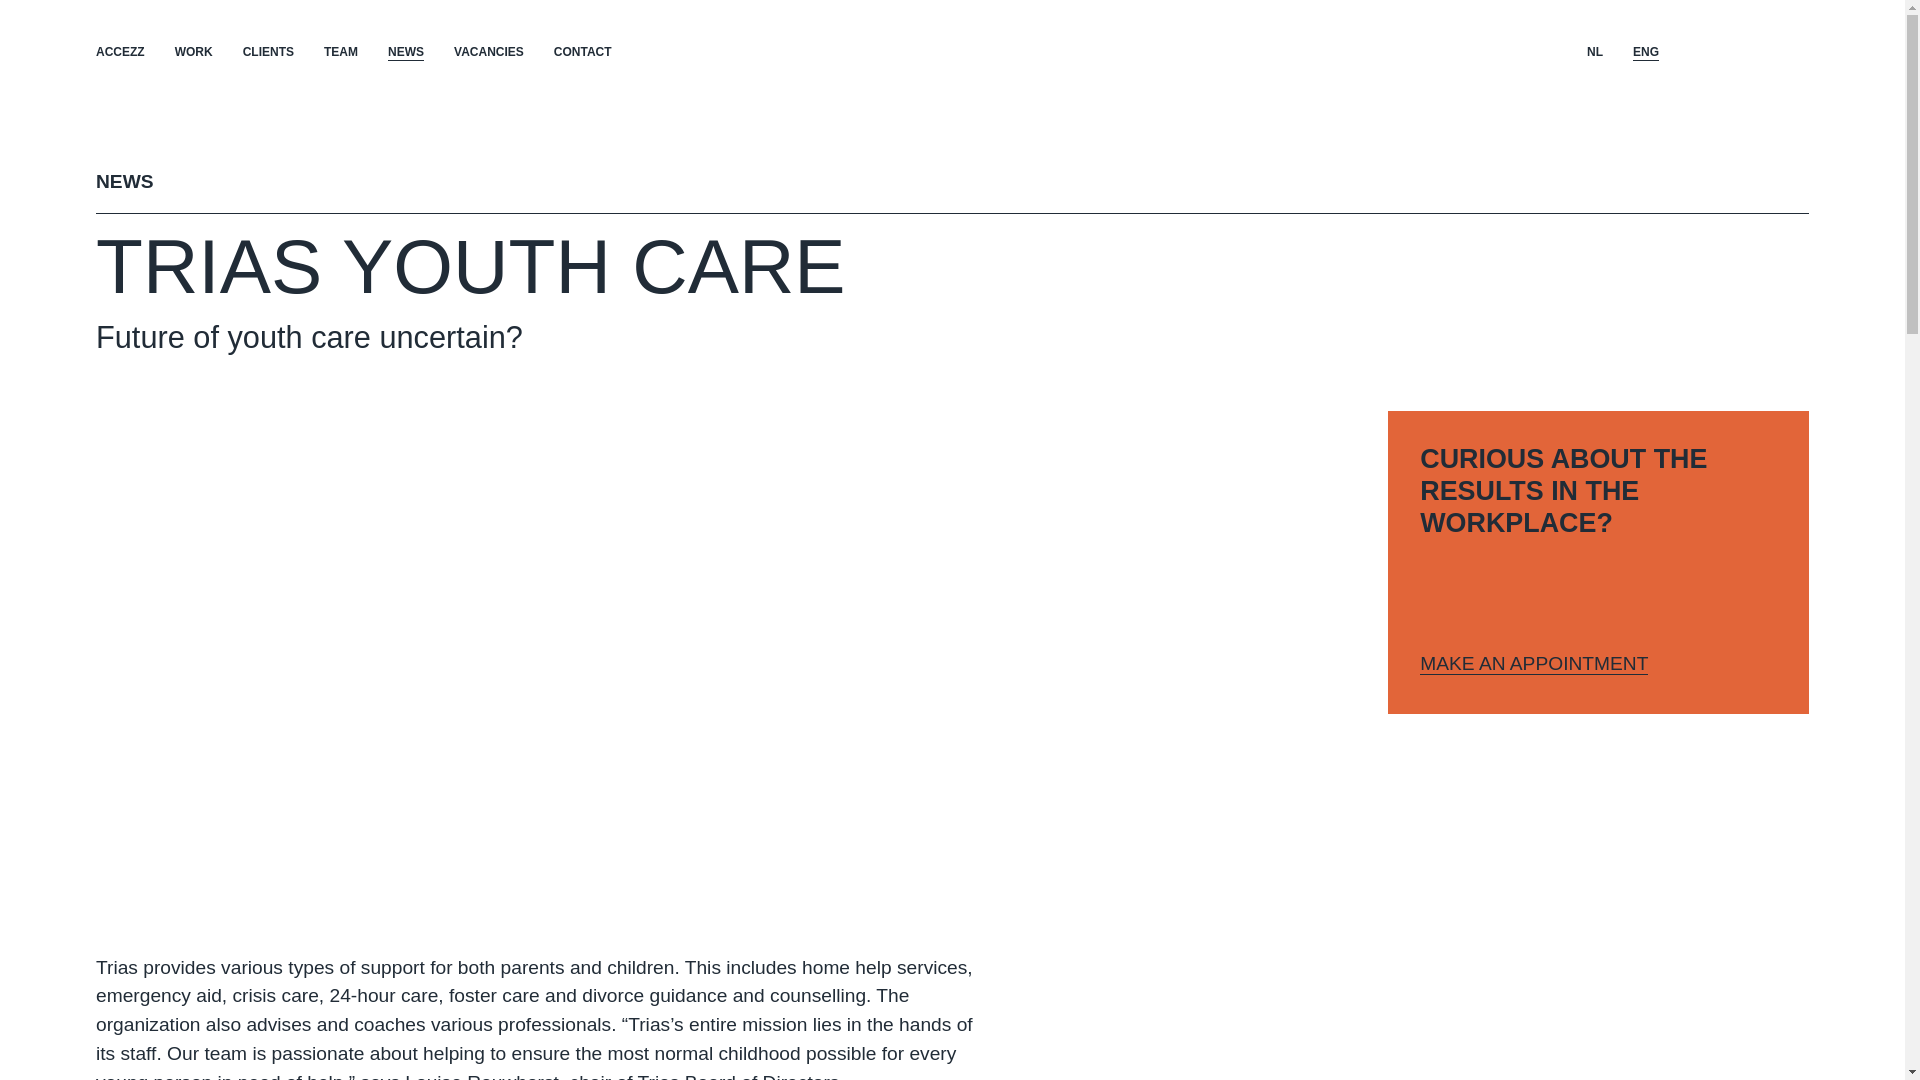 The width and height of the screenshot is (1920, 1080). I want to click on CLIENTS, so click(268, 52).